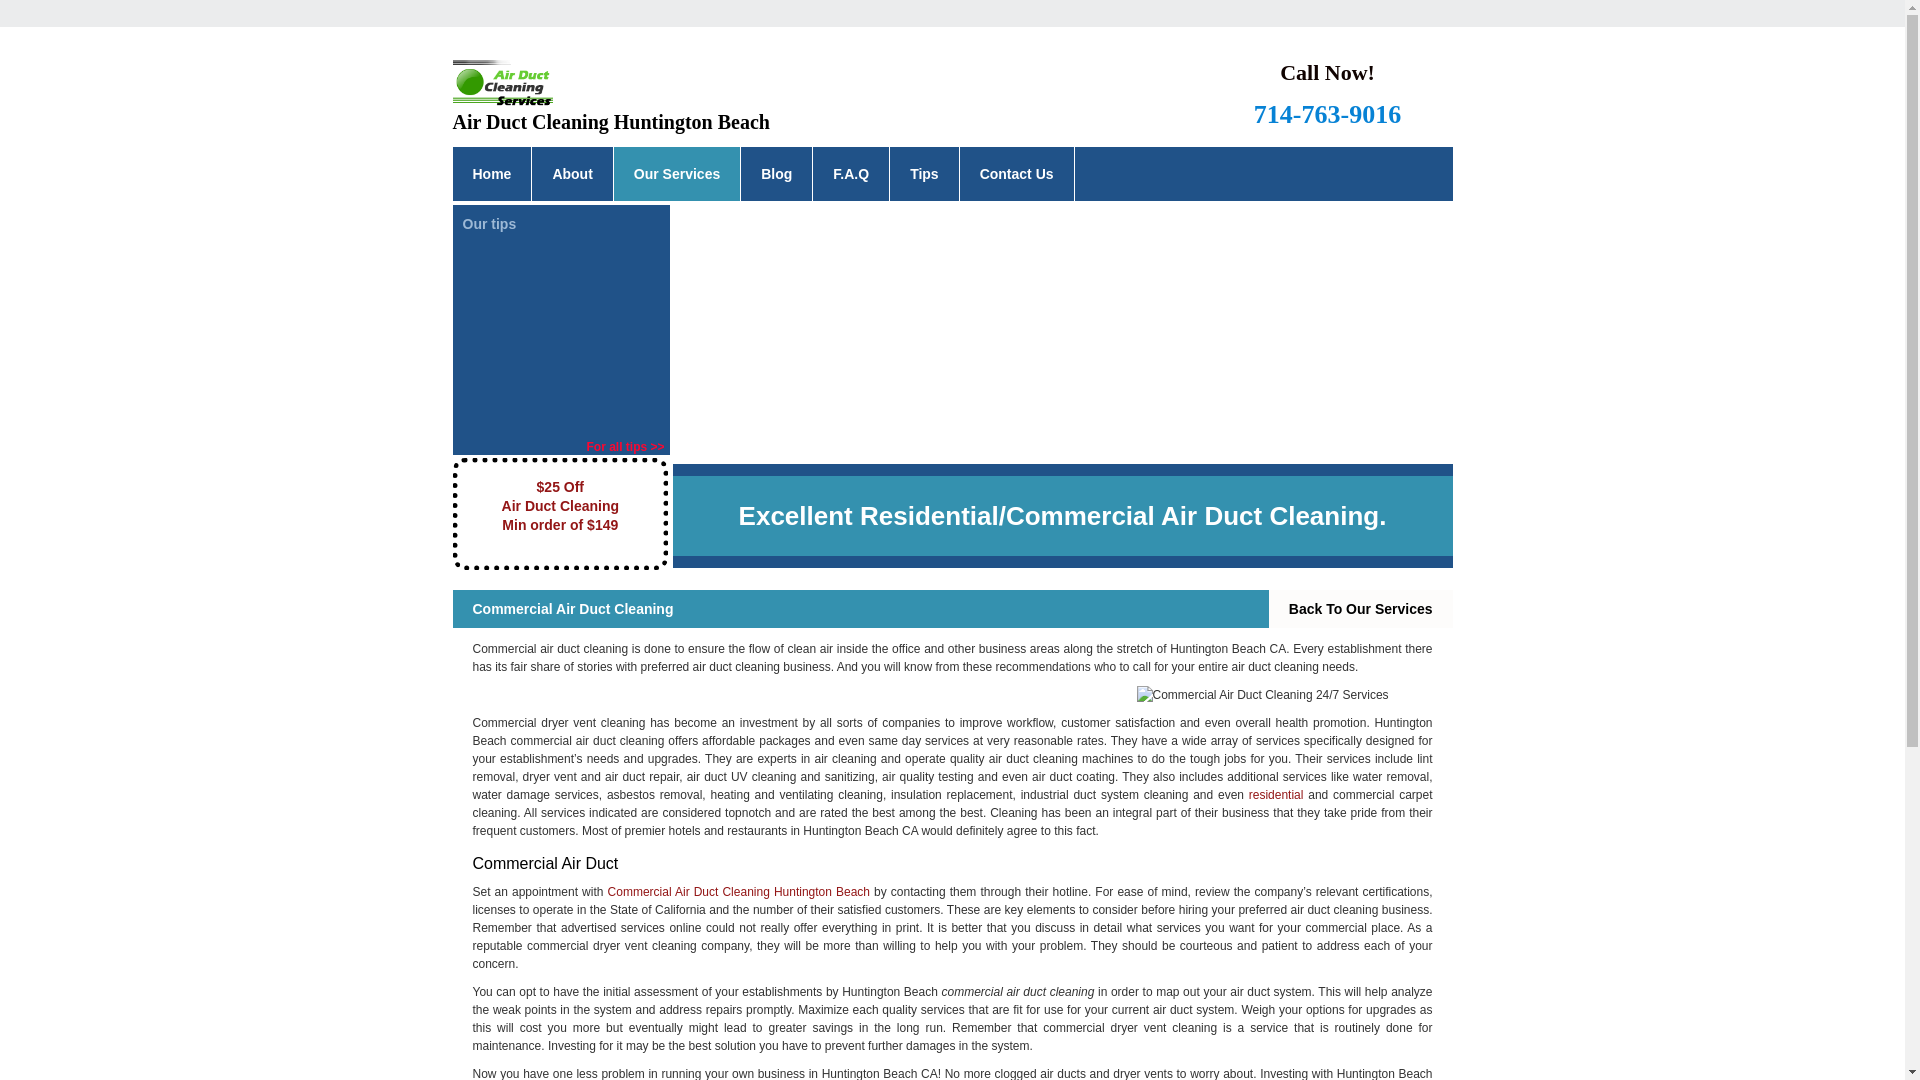  Describe the element at coordinates (1361, 608) in the screenshot. I see `Back To Our Services` at that location.